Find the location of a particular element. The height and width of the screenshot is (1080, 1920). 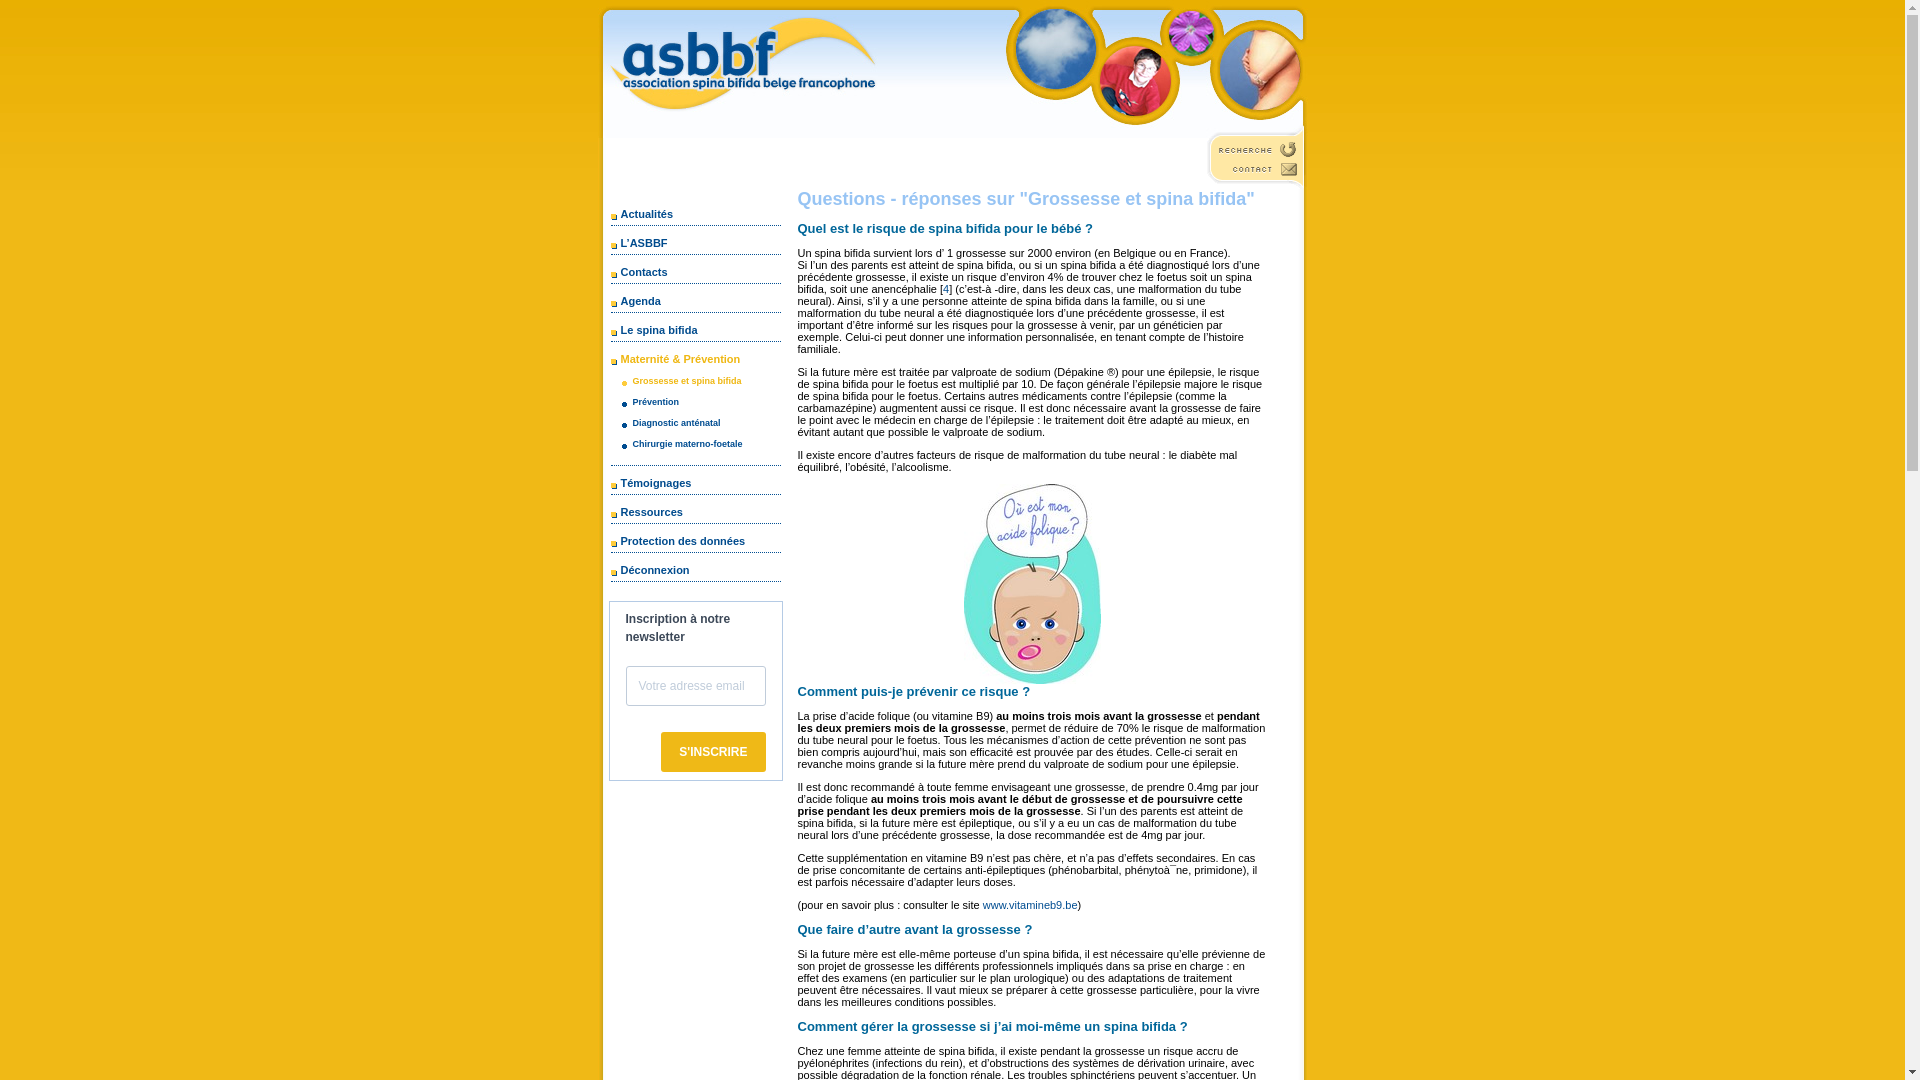

Le spina bifida is located at coordinates (655, 330).